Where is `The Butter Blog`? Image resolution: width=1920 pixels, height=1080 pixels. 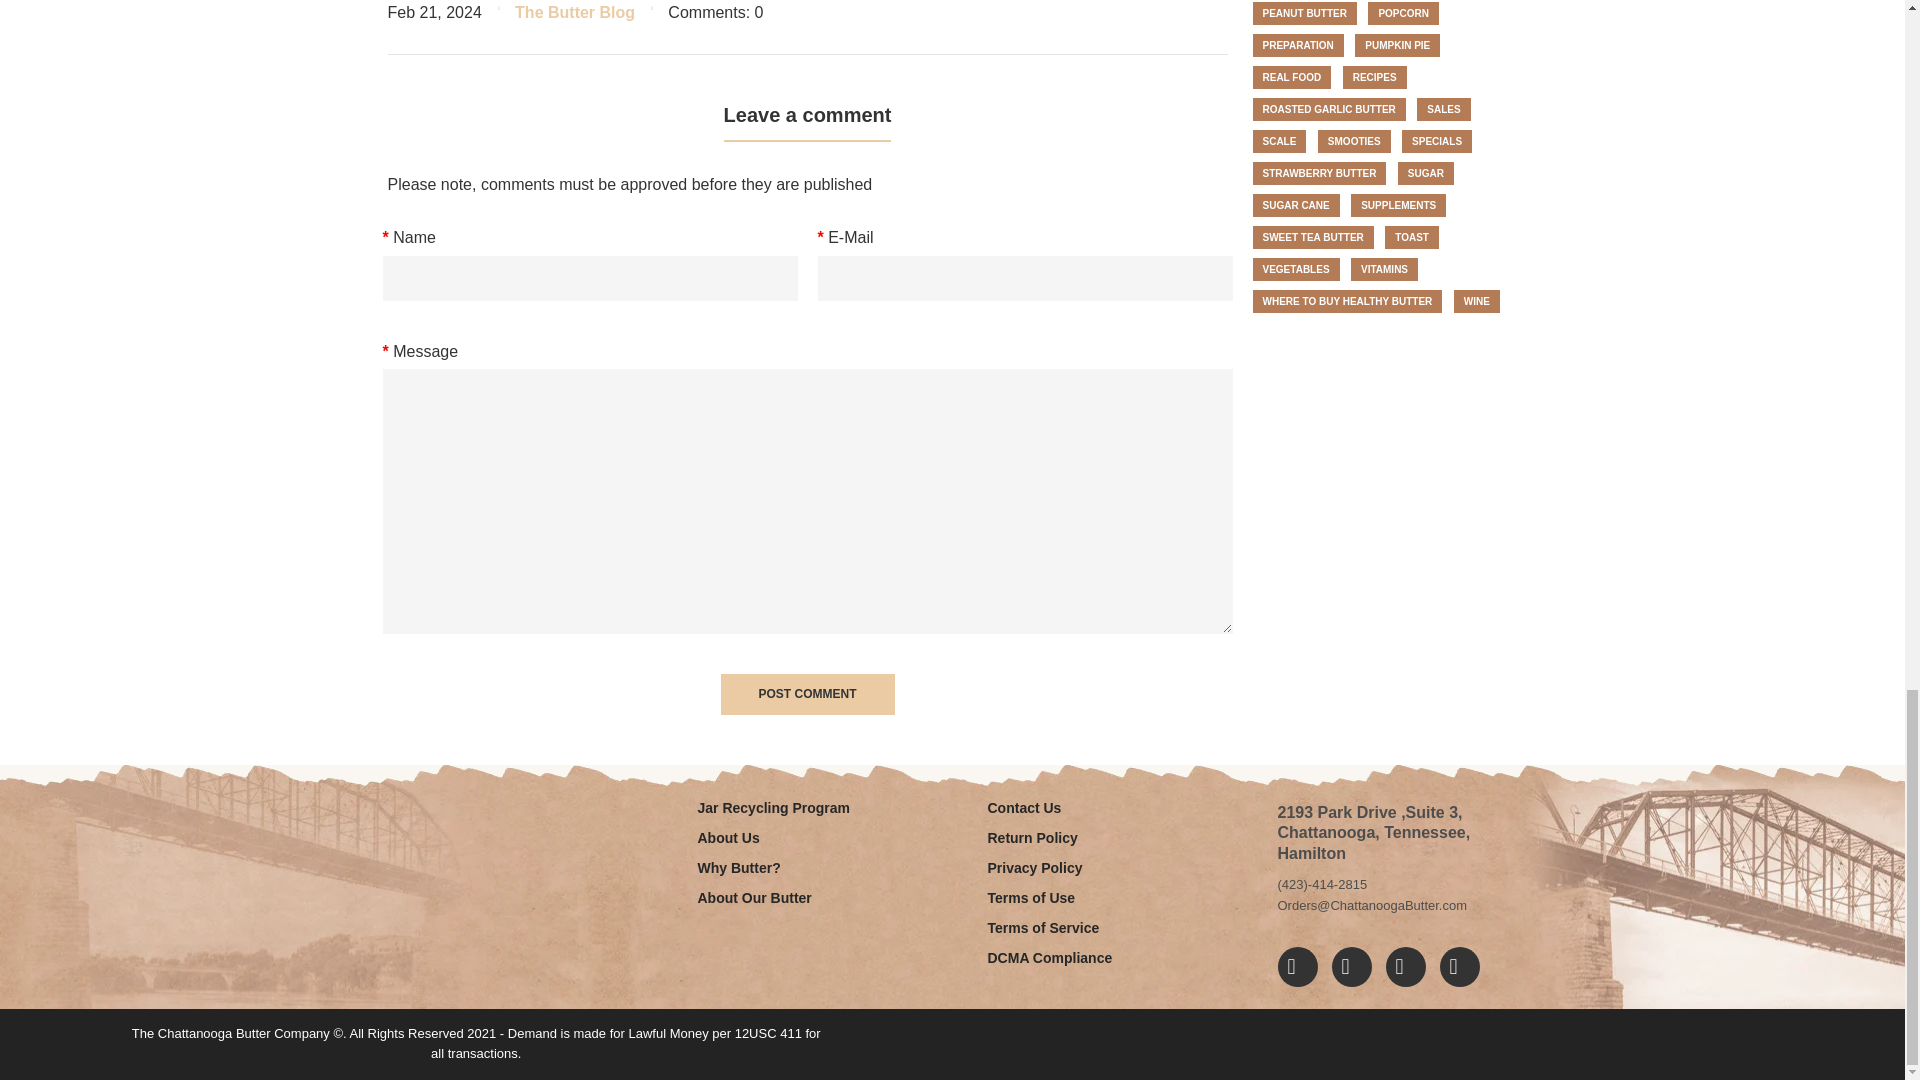 The Butter Blog is located at coordinates (574, 12).